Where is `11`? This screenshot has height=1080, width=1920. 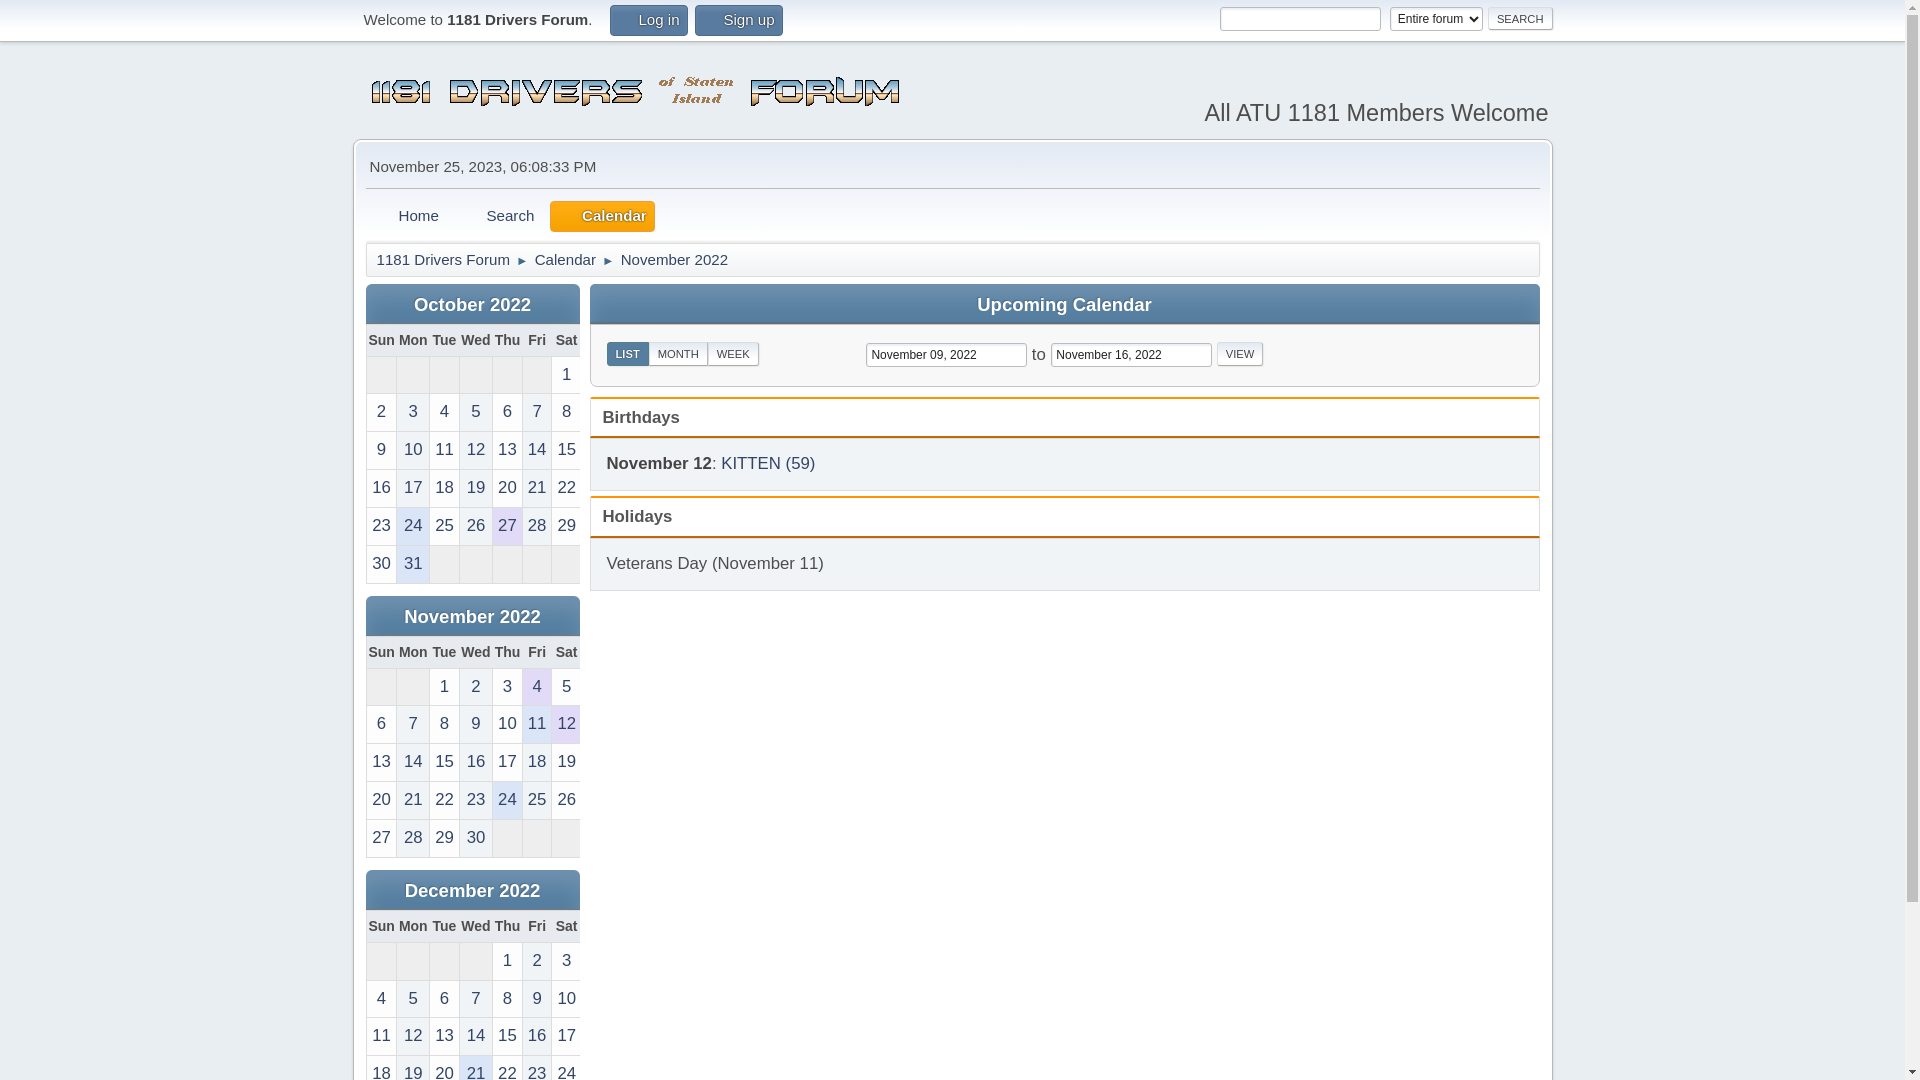
11 is located at coordinates (444, 450).